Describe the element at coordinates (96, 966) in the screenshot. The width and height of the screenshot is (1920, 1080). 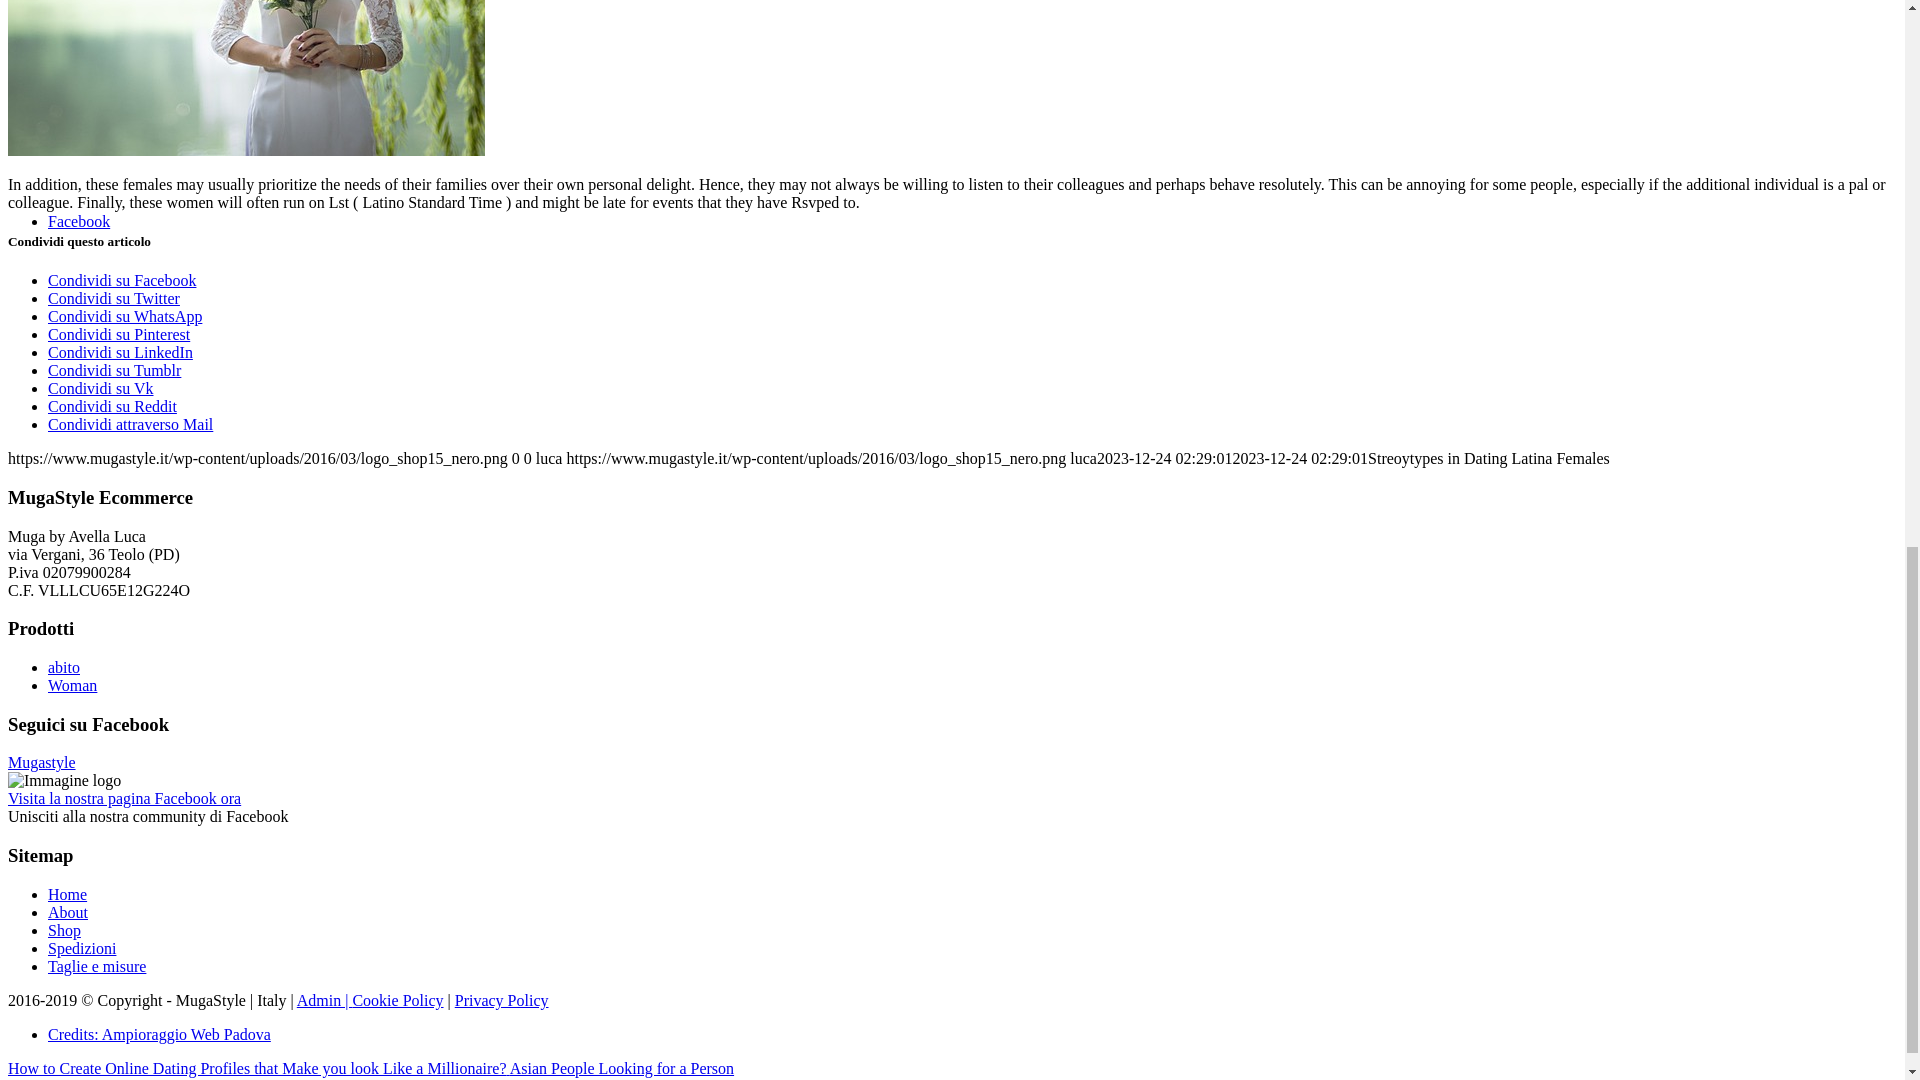
I see `Taglie e misure` at that location.